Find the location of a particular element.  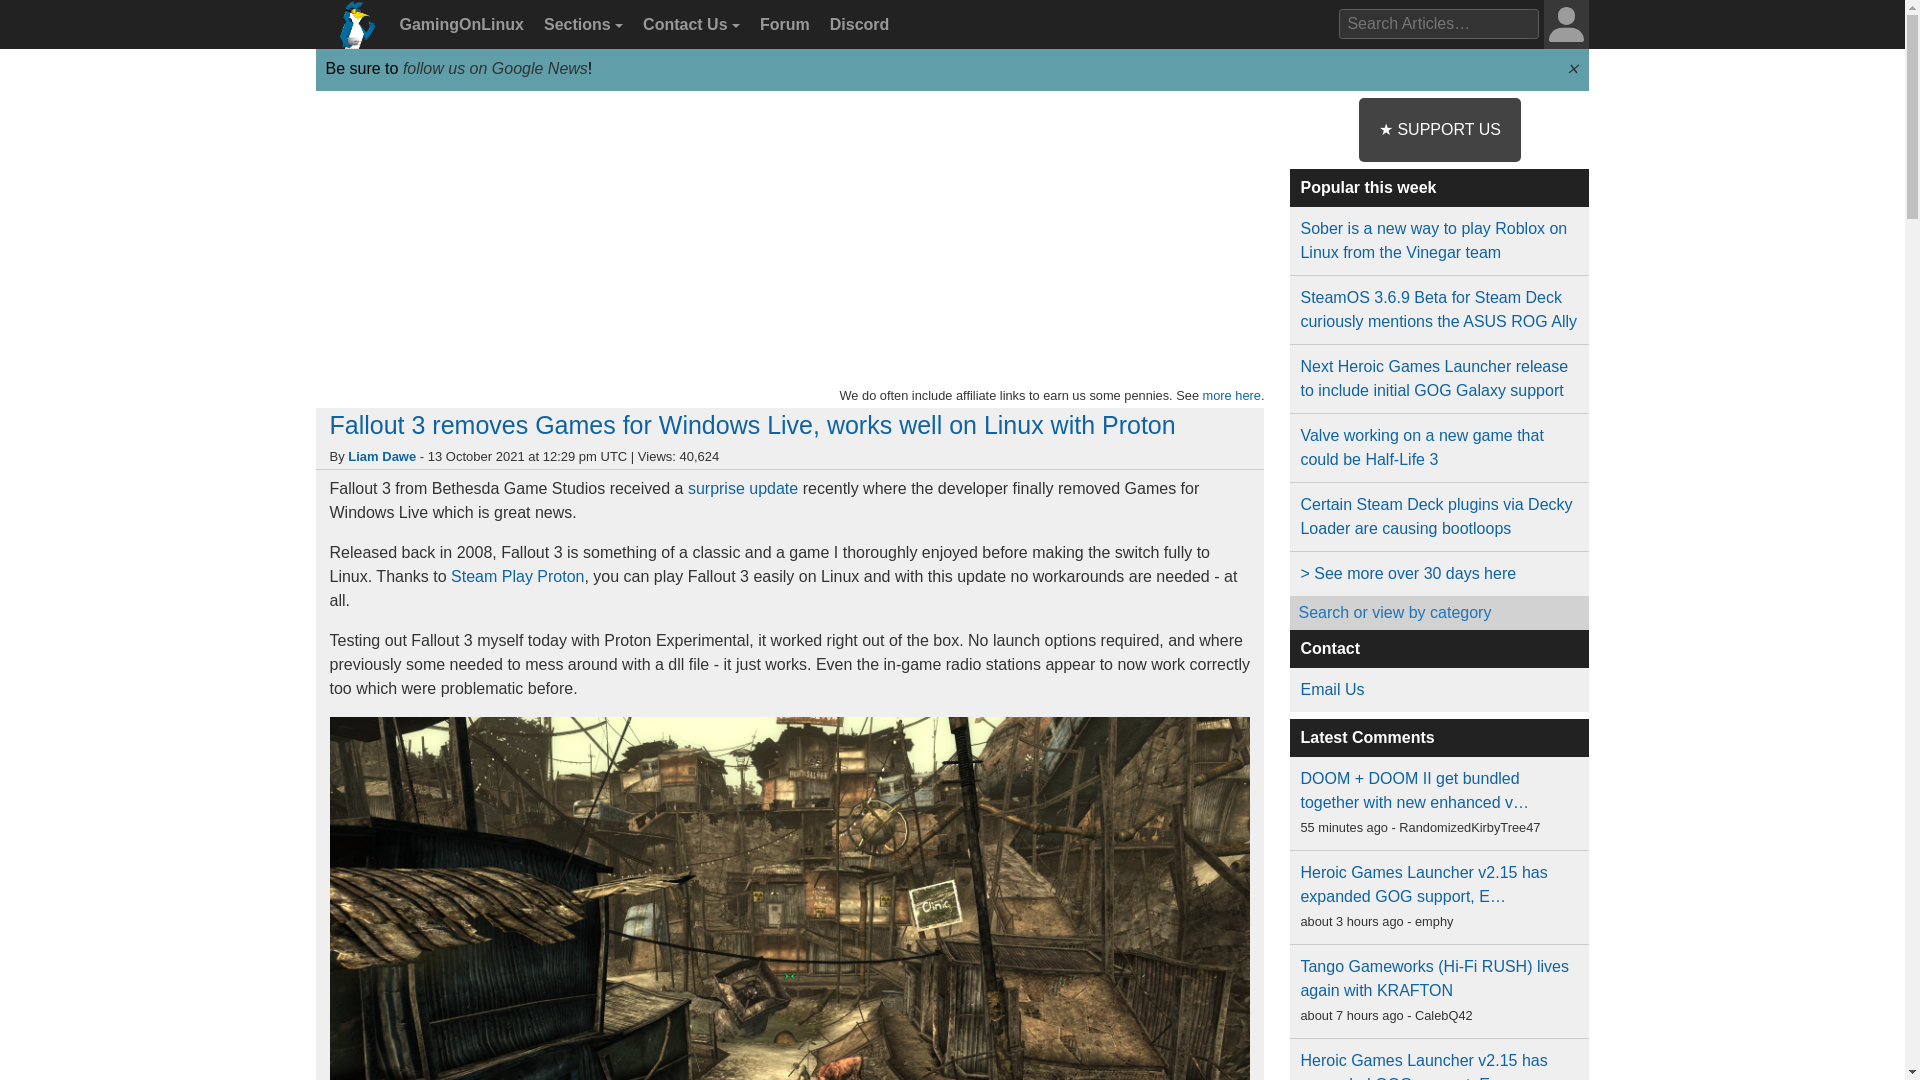

GamingOnLinux is located at coordinates (459, 25).